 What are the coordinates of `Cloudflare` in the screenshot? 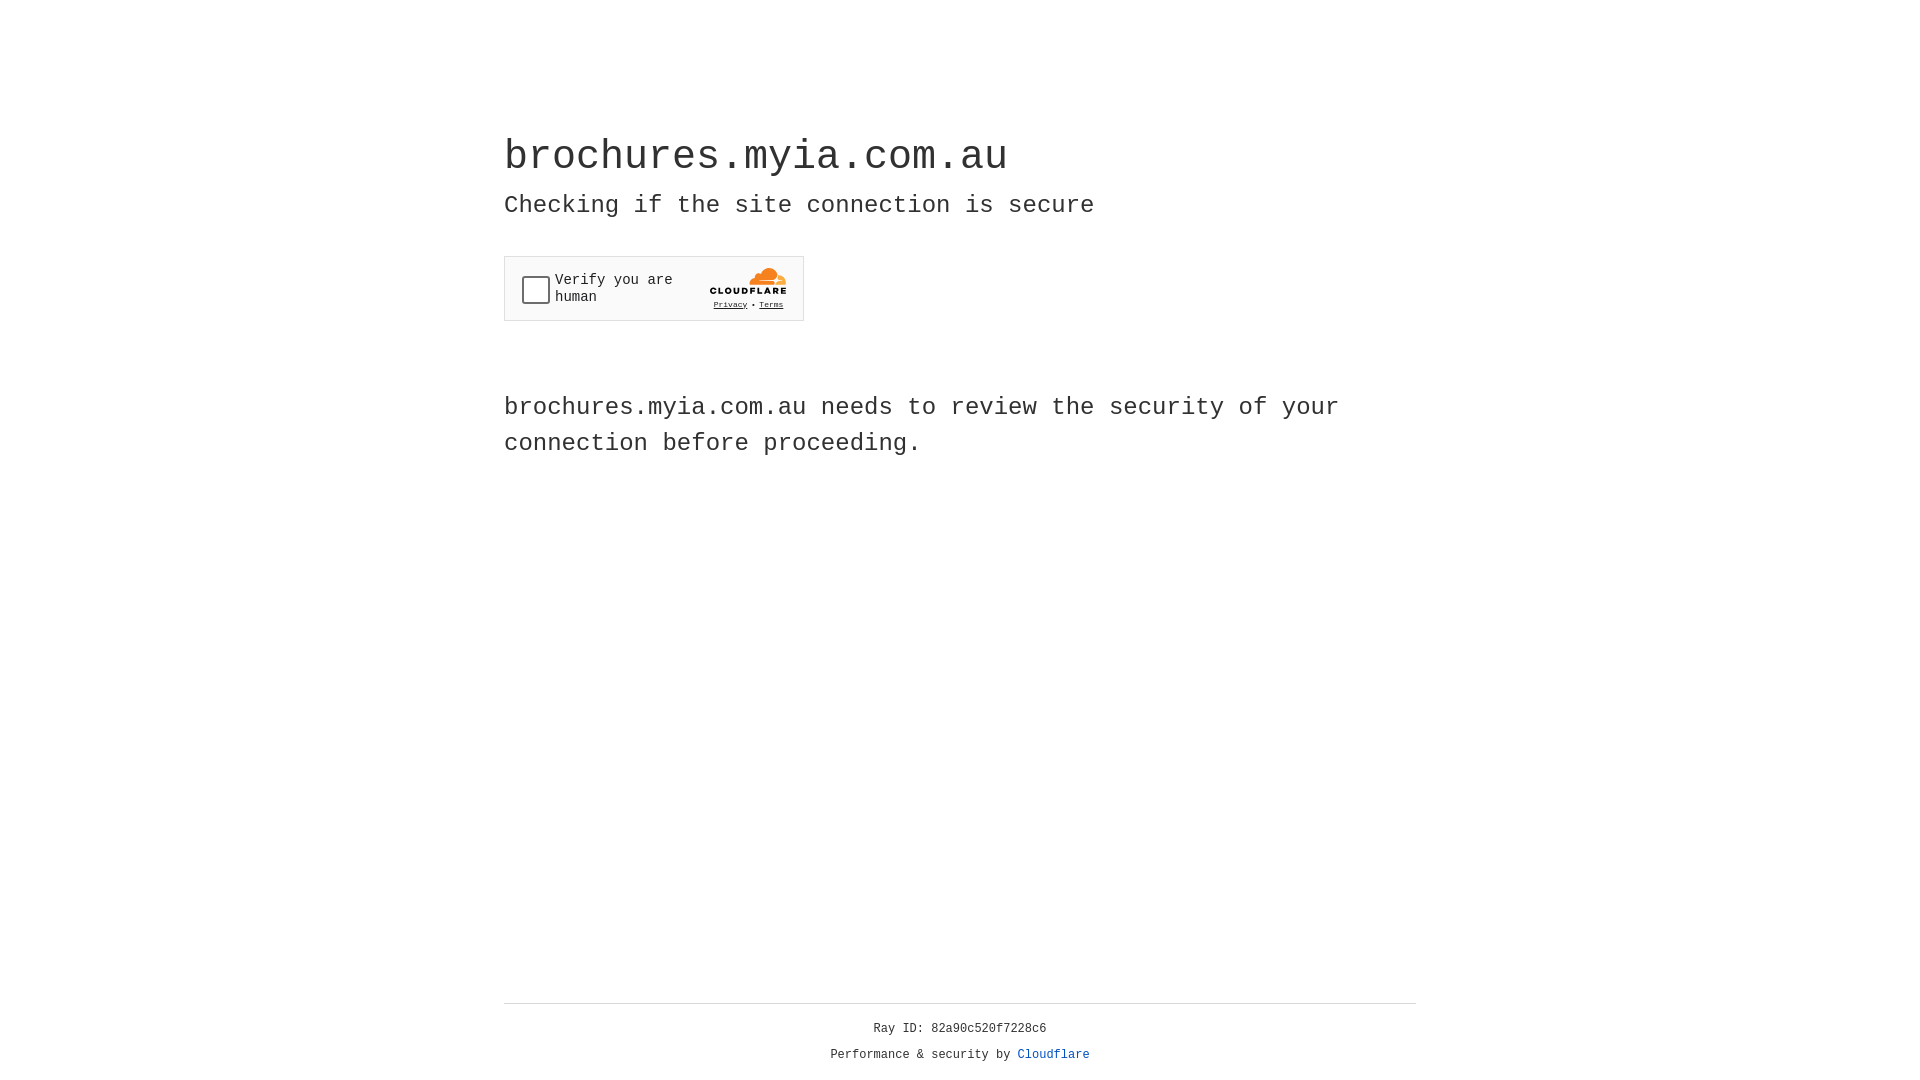 It's located at (1054, 1055).